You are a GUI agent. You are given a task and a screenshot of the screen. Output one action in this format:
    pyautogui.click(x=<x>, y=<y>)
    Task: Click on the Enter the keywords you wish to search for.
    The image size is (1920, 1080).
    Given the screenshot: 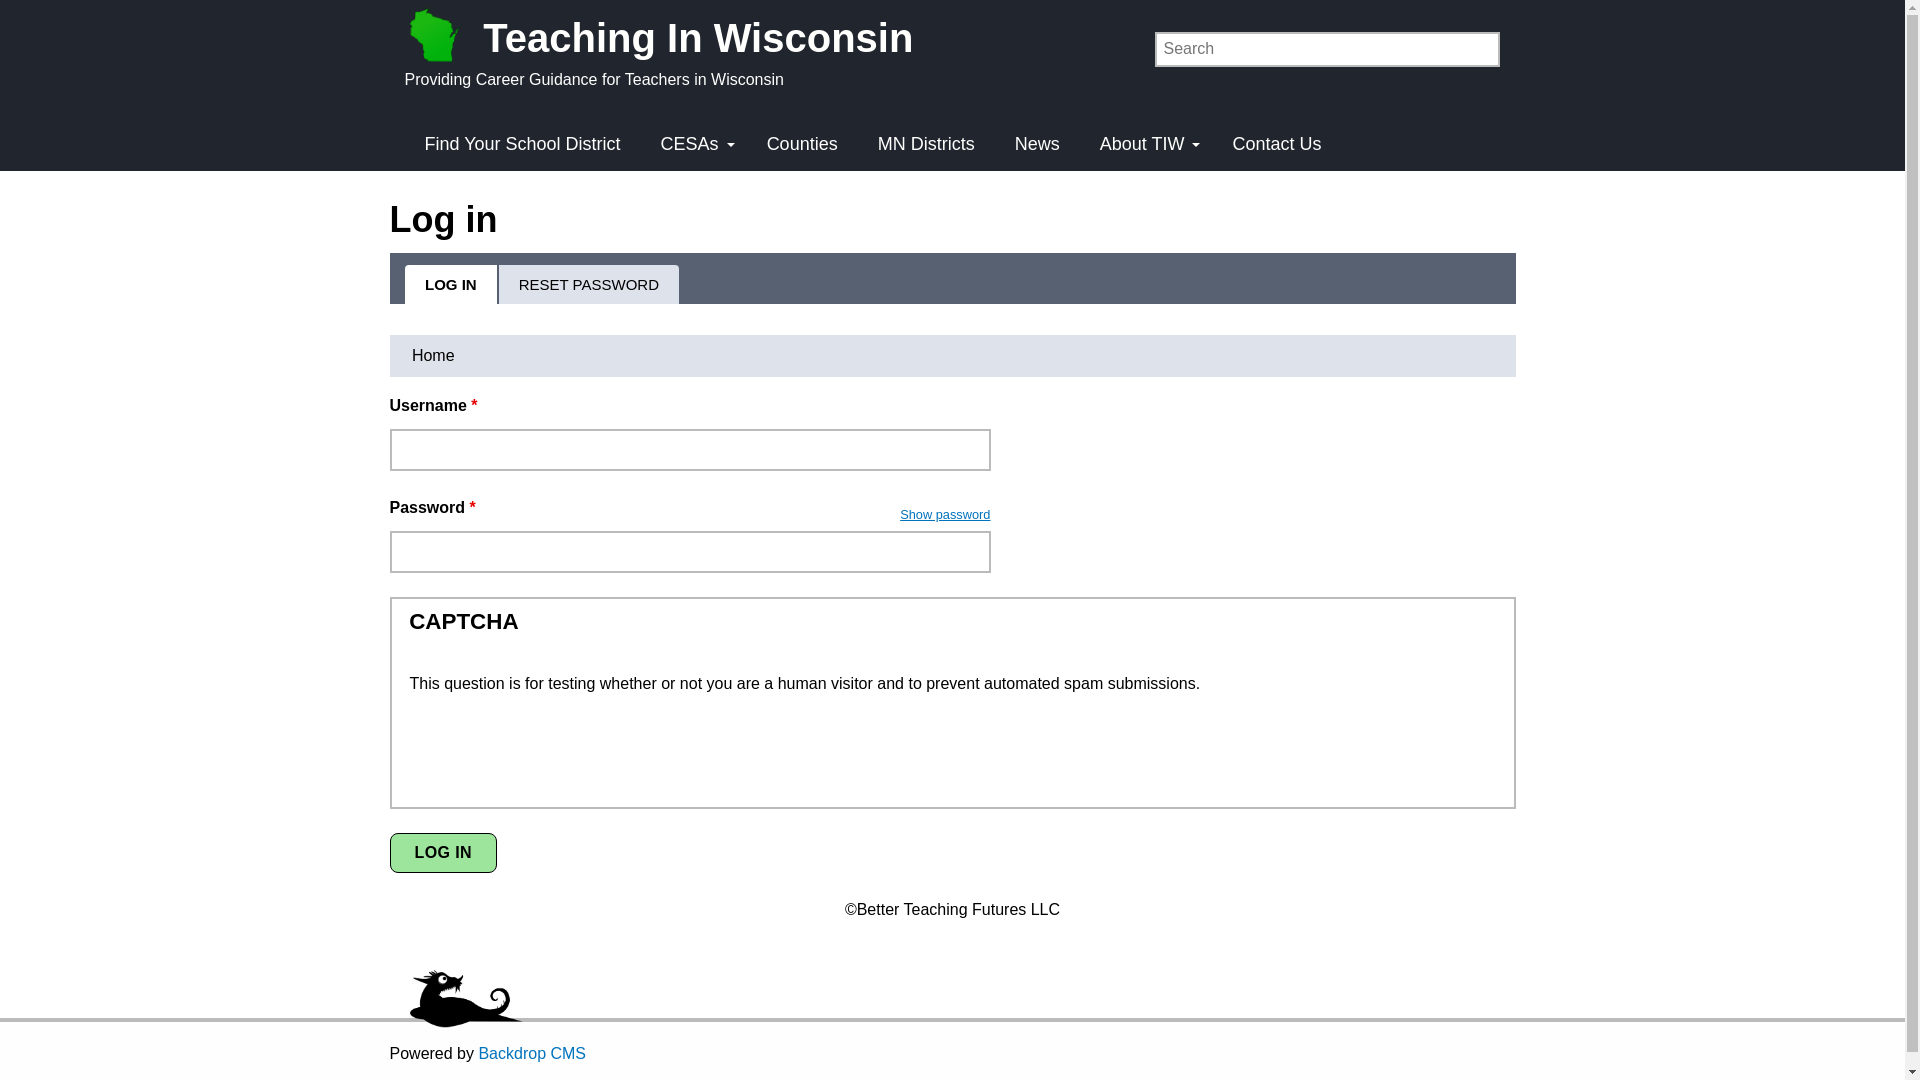 What is the action you would take?
    pyautogui.click(x=1327, y=49)
    